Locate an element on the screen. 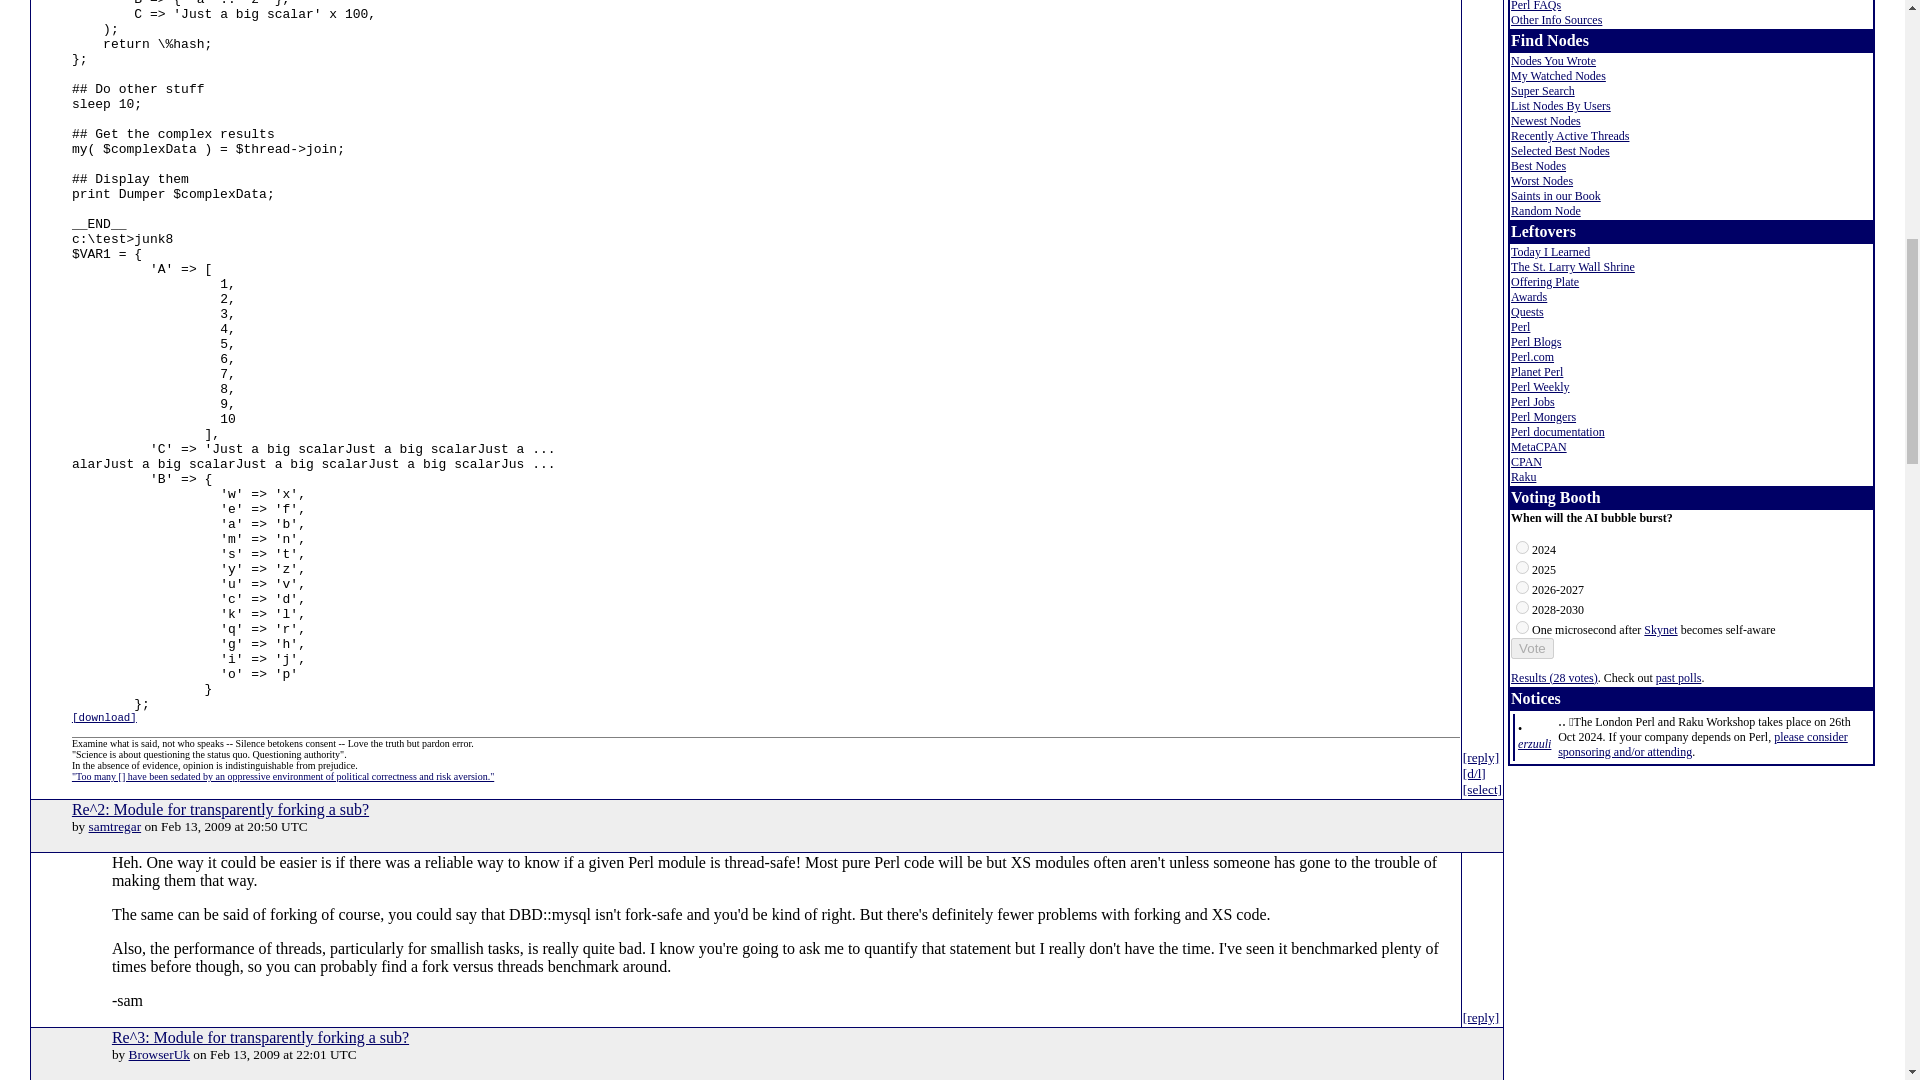 Image resolution: width=1920 pixels, height=1080 pixels. 1 is located at coordinates (1522, 566).